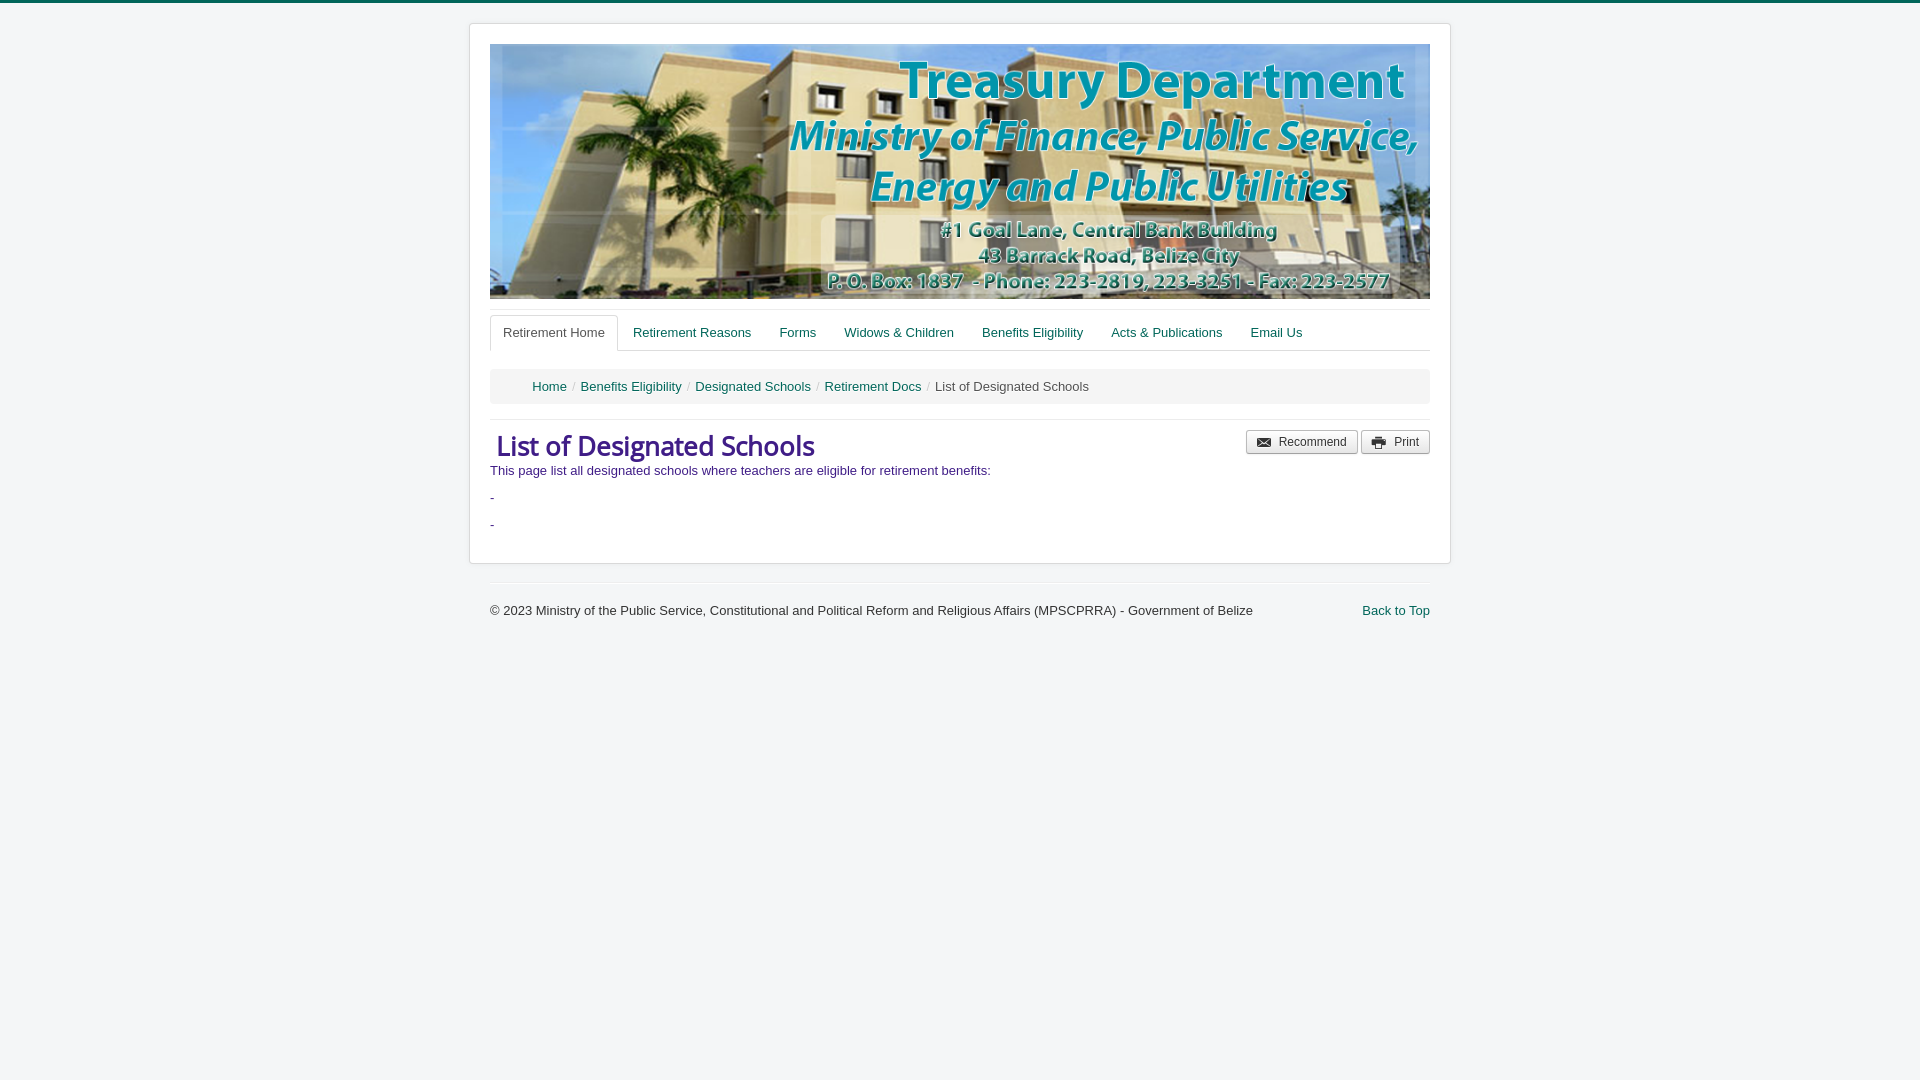 The width and height of the screenshot is (1920, 1080). I want to click on Home, so click(550, 386).